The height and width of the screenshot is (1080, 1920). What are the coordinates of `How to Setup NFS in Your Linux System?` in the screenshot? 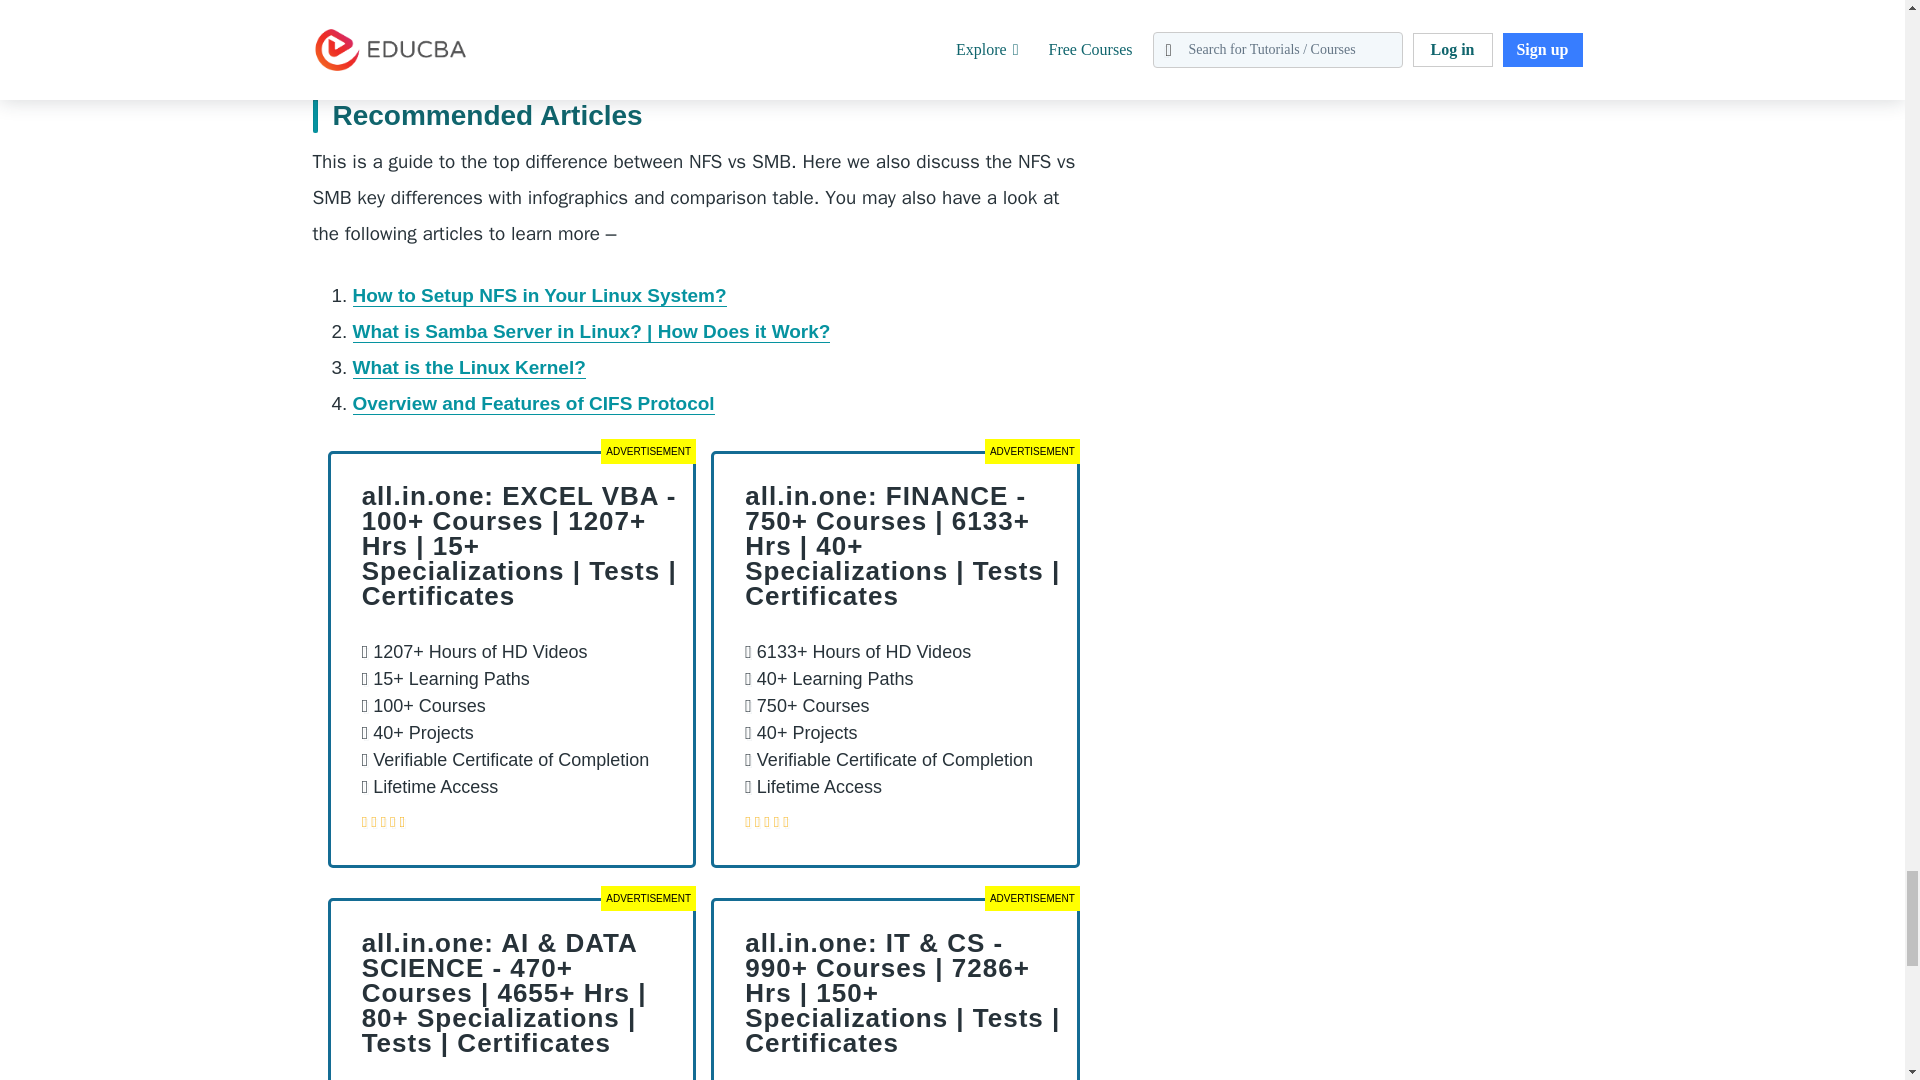 It's located at (538, 296).